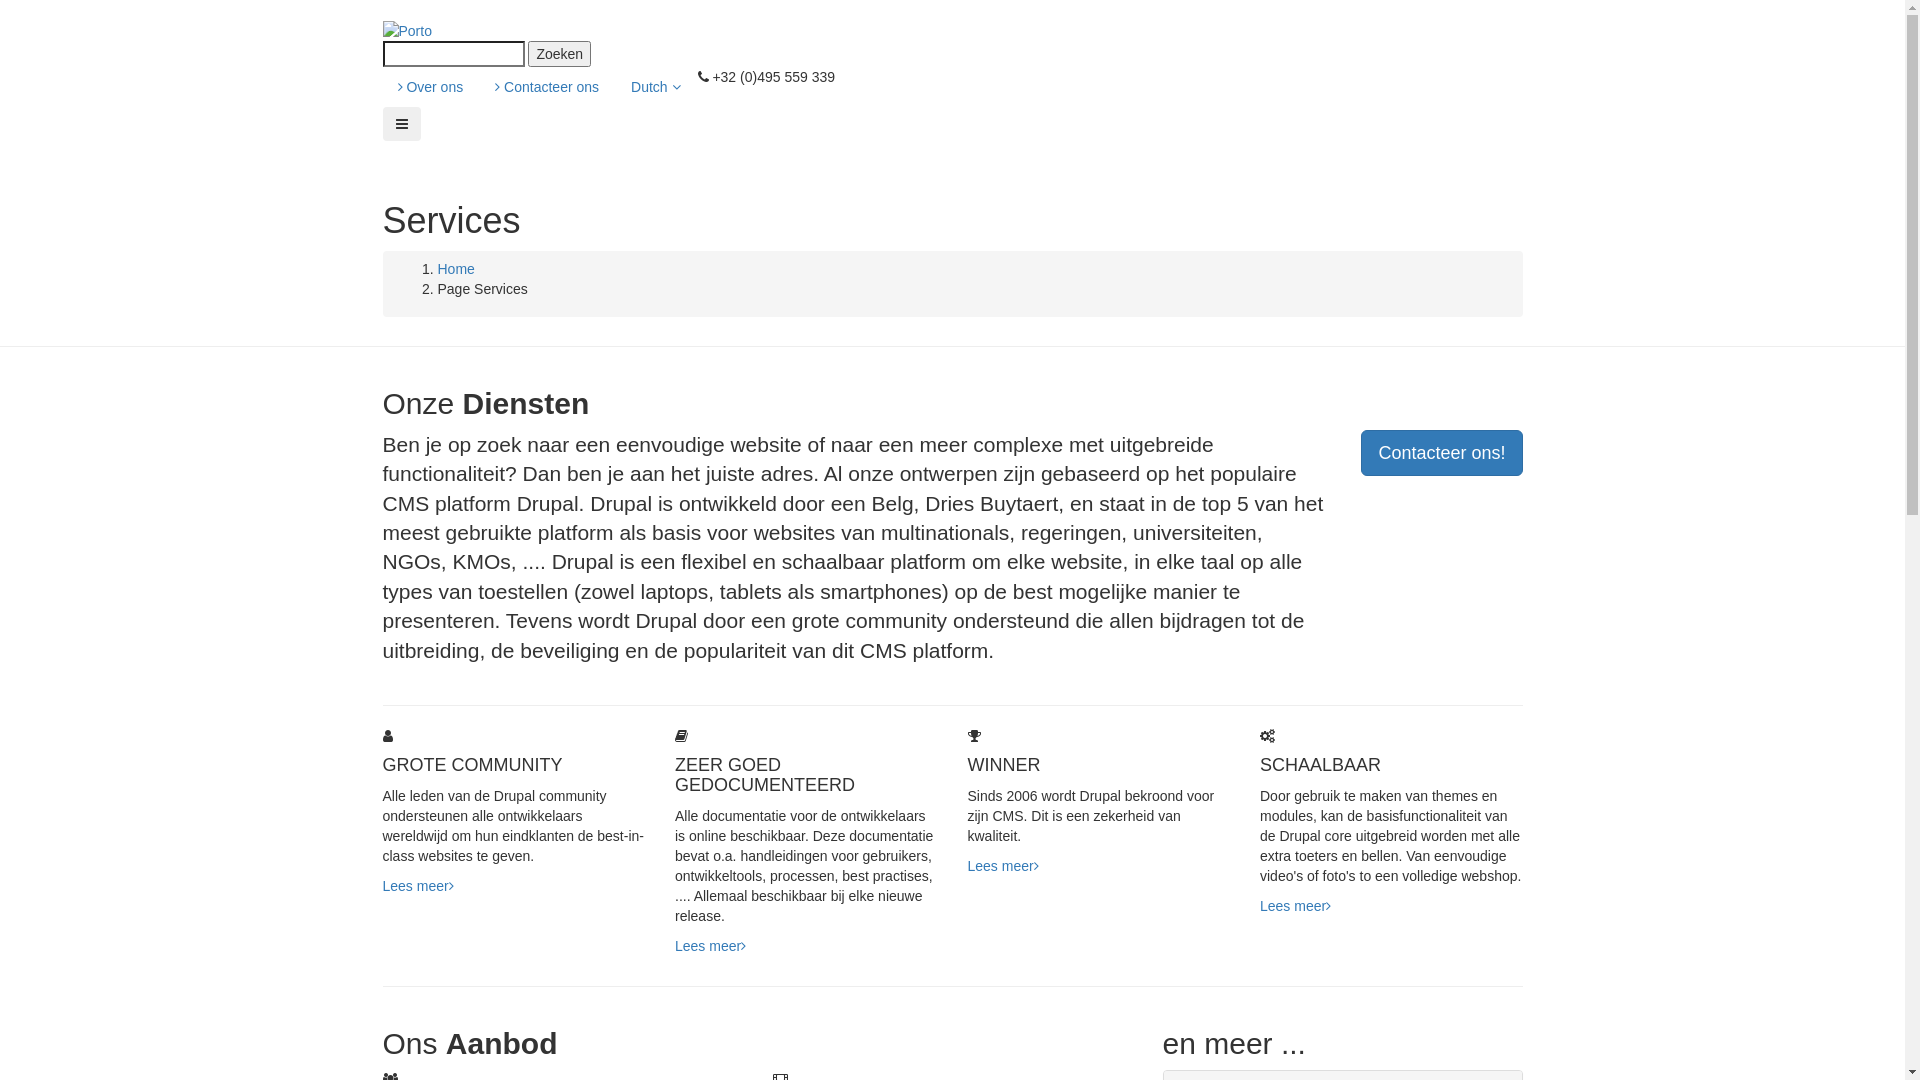 The height and width of the screenshot is (1080, 1920). What do you see at coordinates (456, 269) in the screenshot?
I see `Home` at bounding box center [456, 269].